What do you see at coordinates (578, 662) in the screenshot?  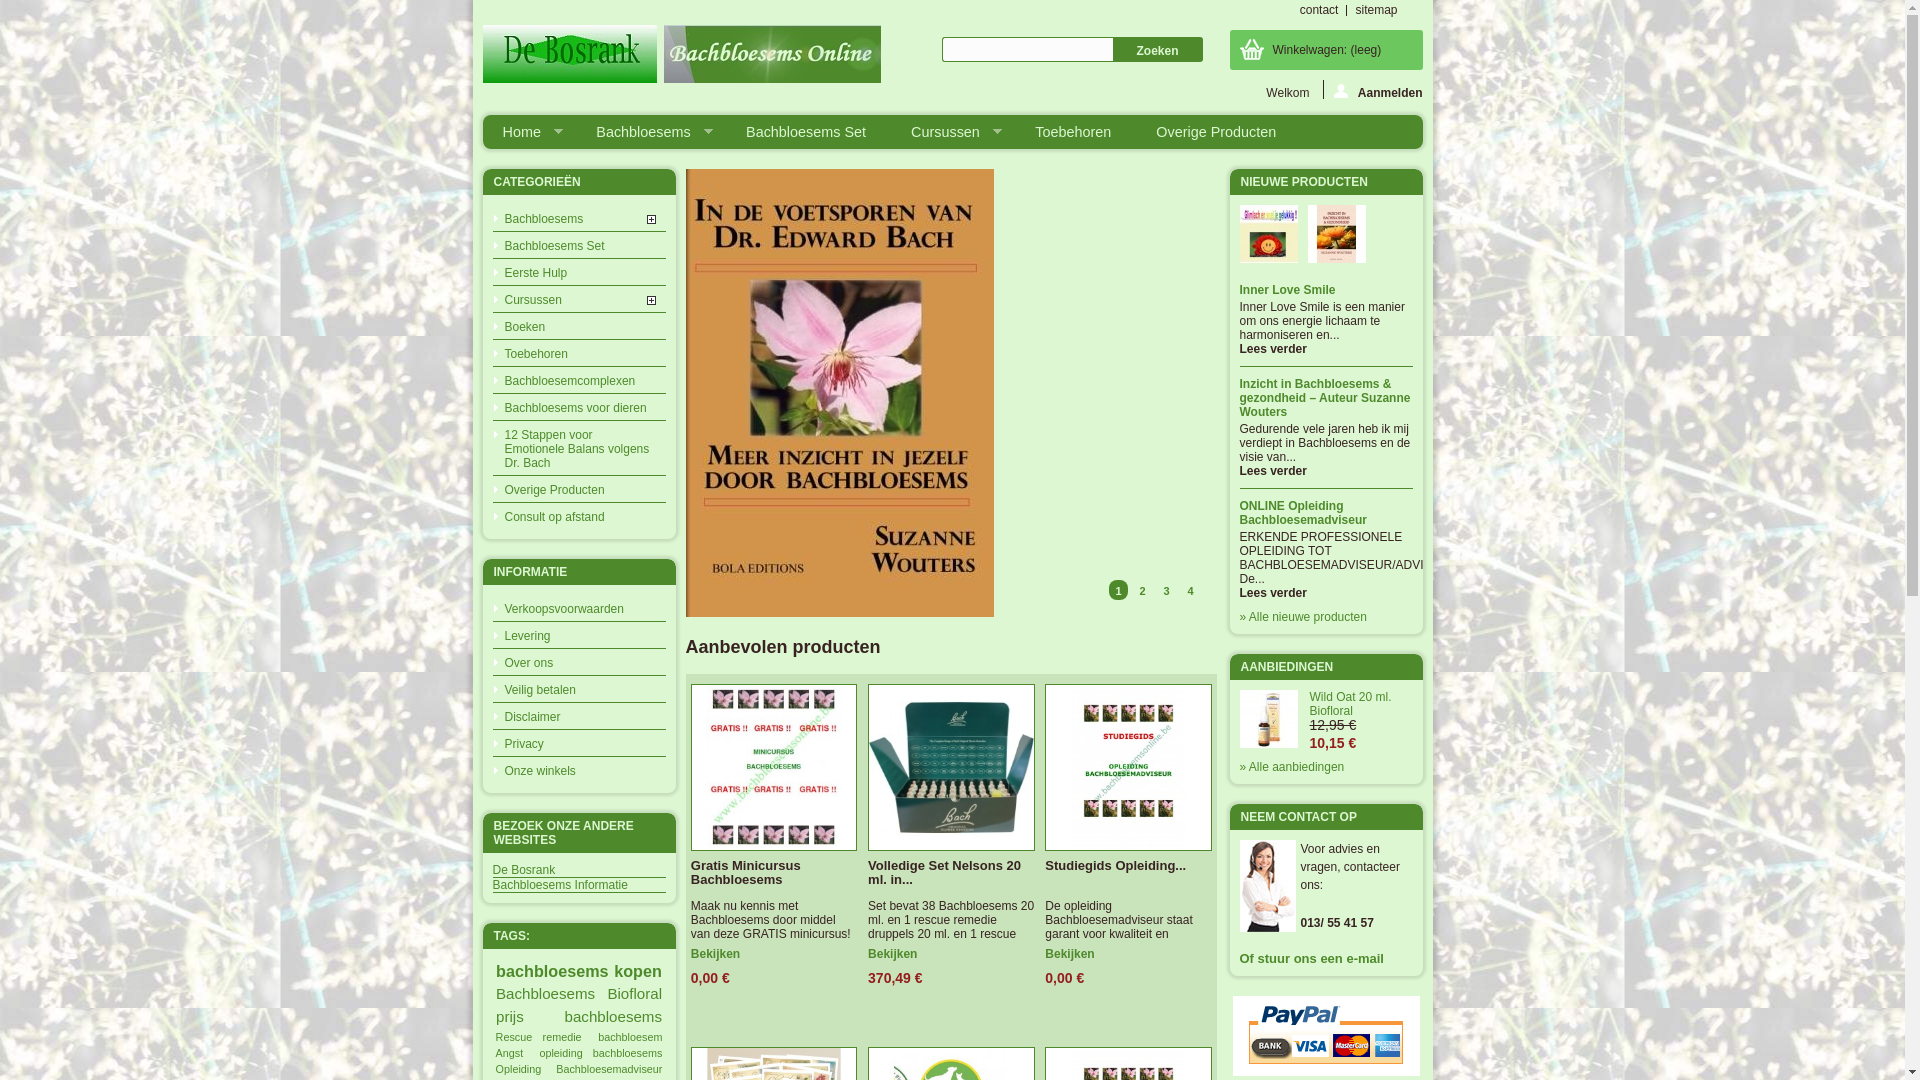 I see `Over ons` at bounding box center [578, 662].